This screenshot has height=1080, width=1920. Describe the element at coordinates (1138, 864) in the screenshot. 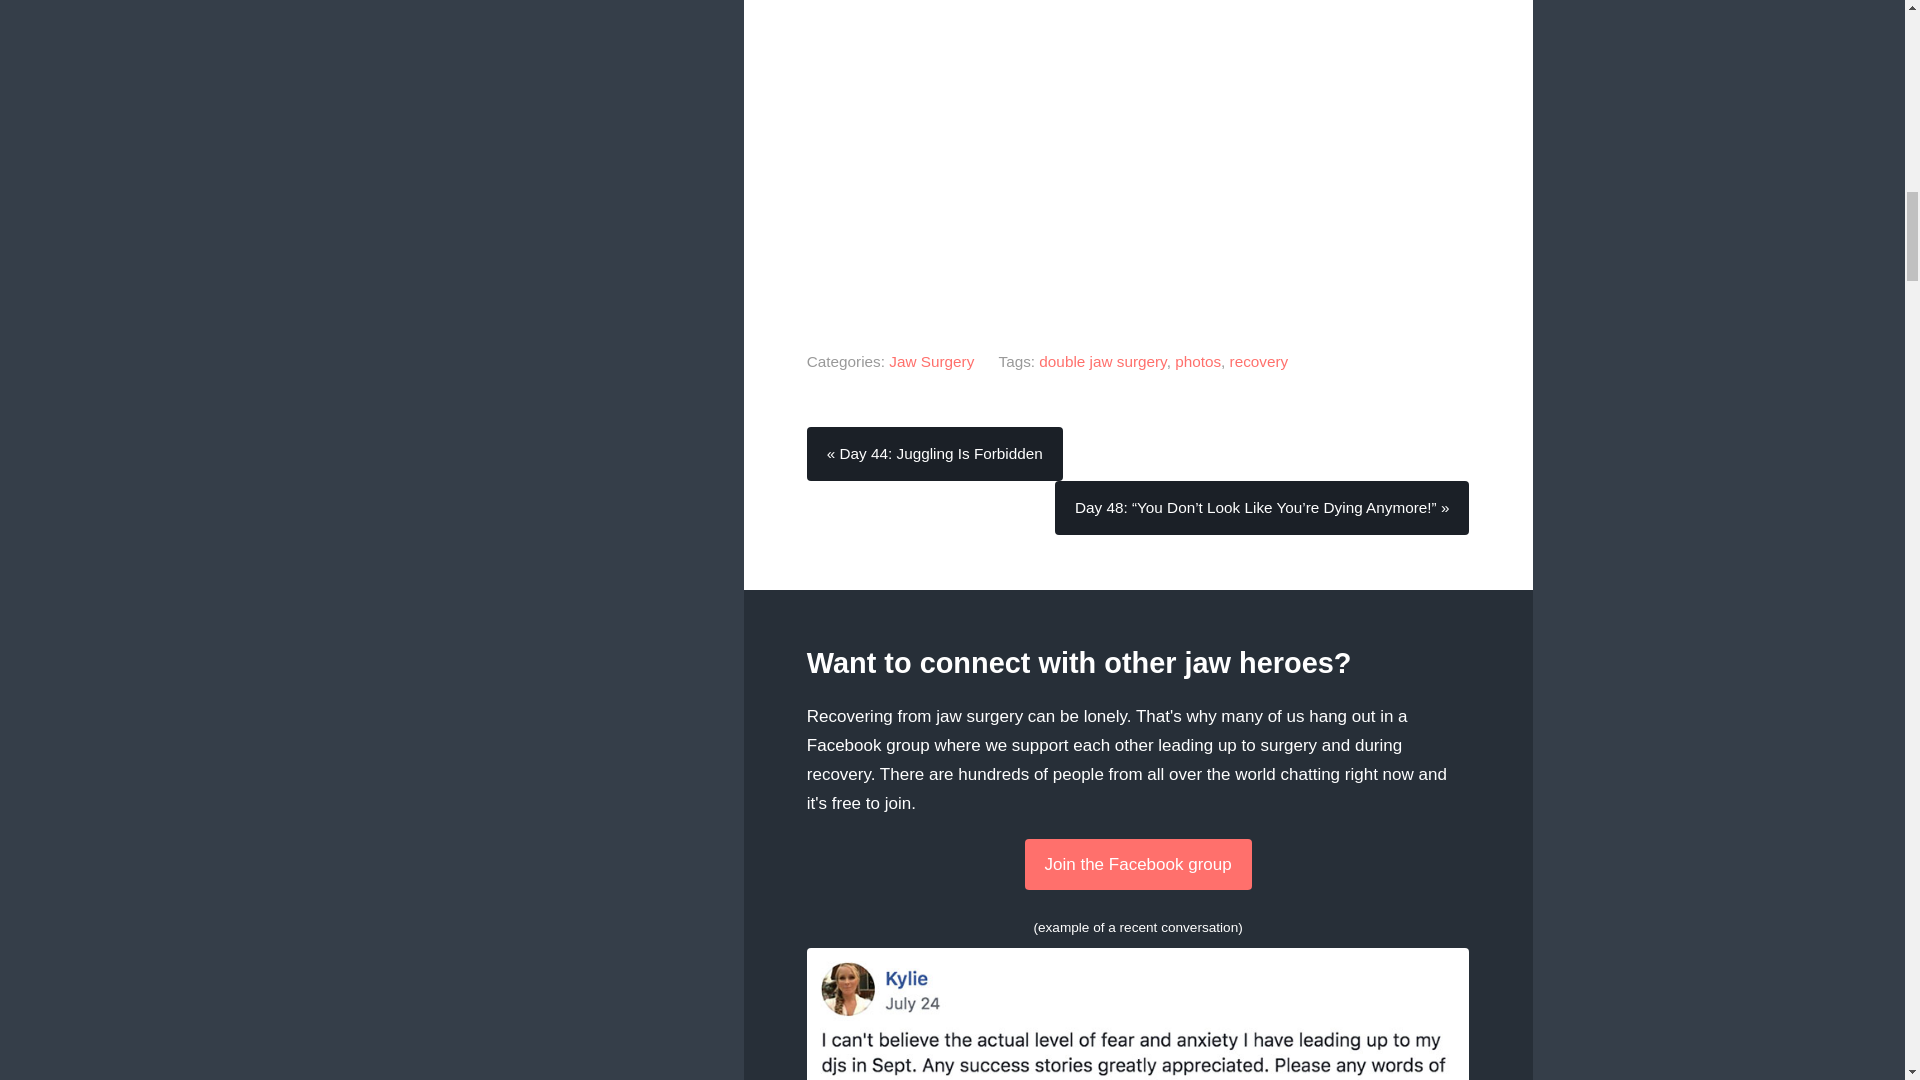

I see `Join the Facebook group` at that location.